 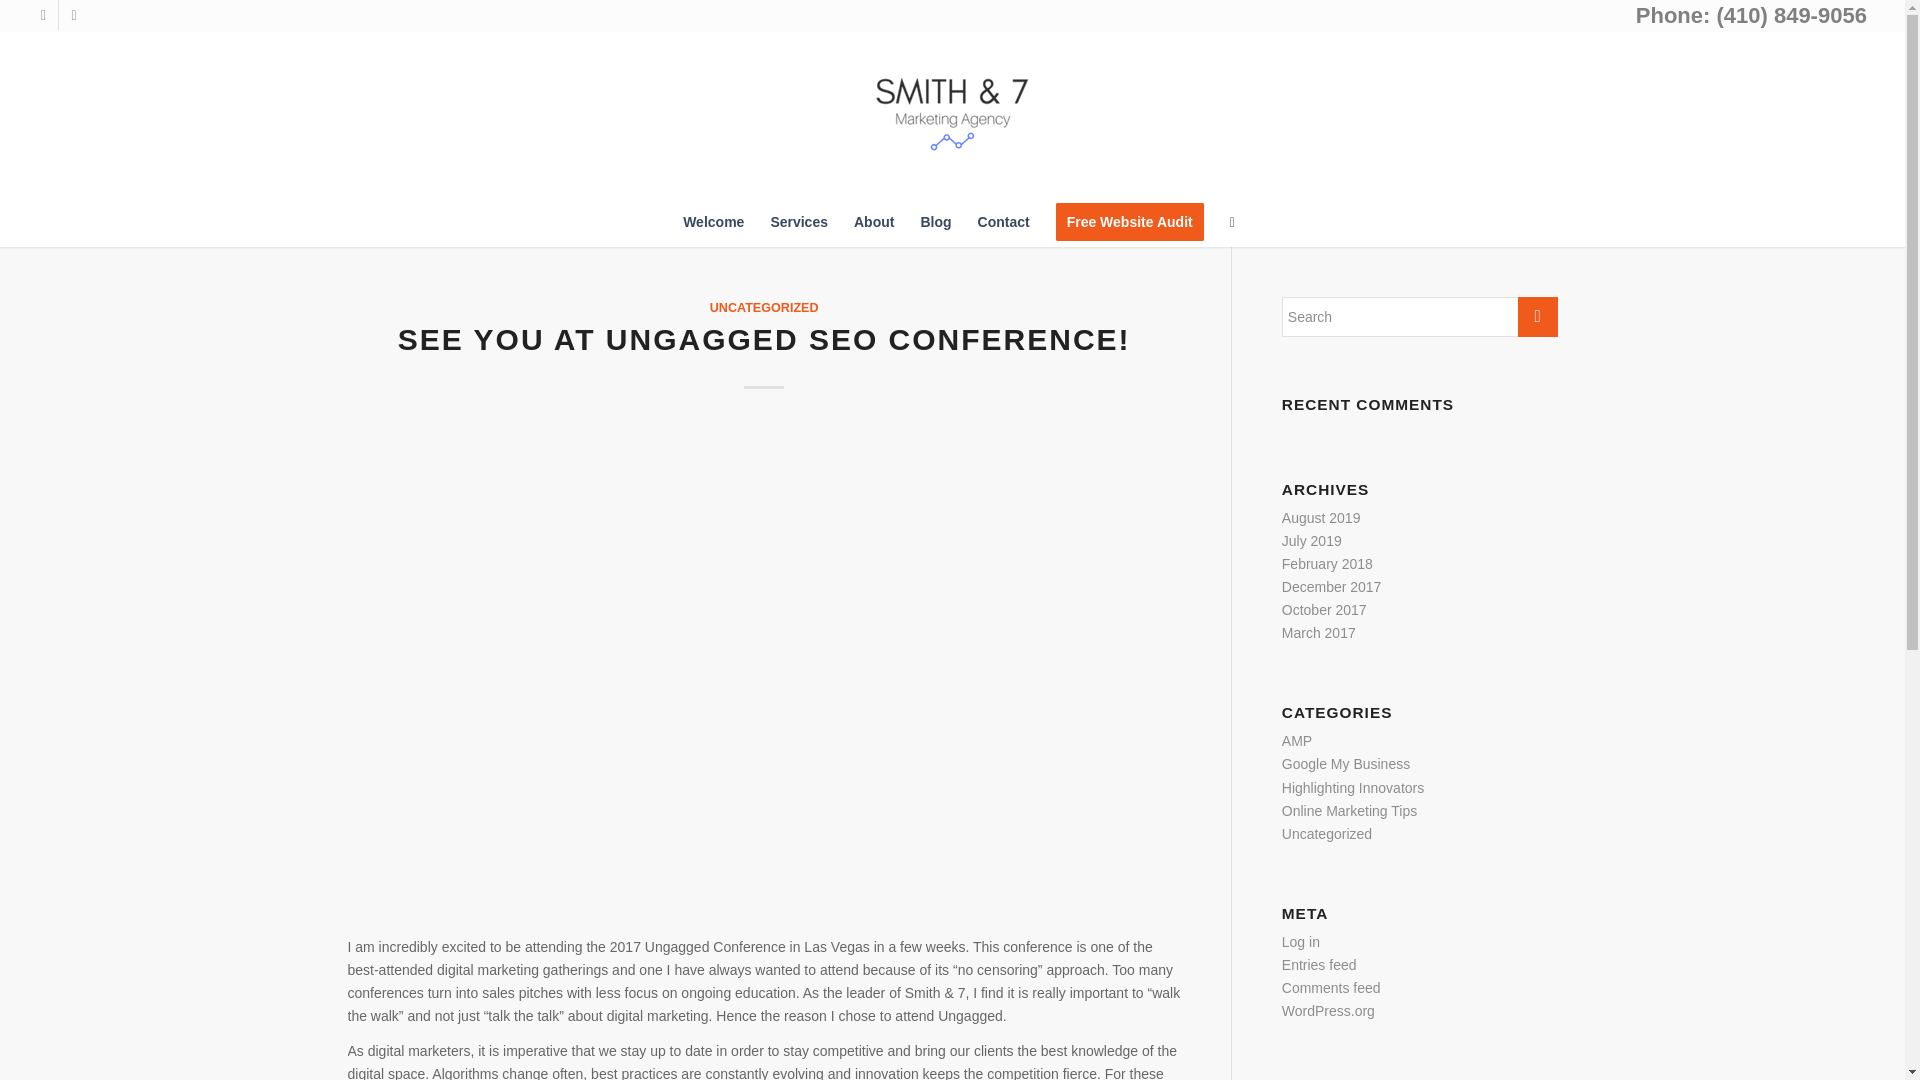 I want to click on UNCATEGORIZED, so click(x=764, y=308).